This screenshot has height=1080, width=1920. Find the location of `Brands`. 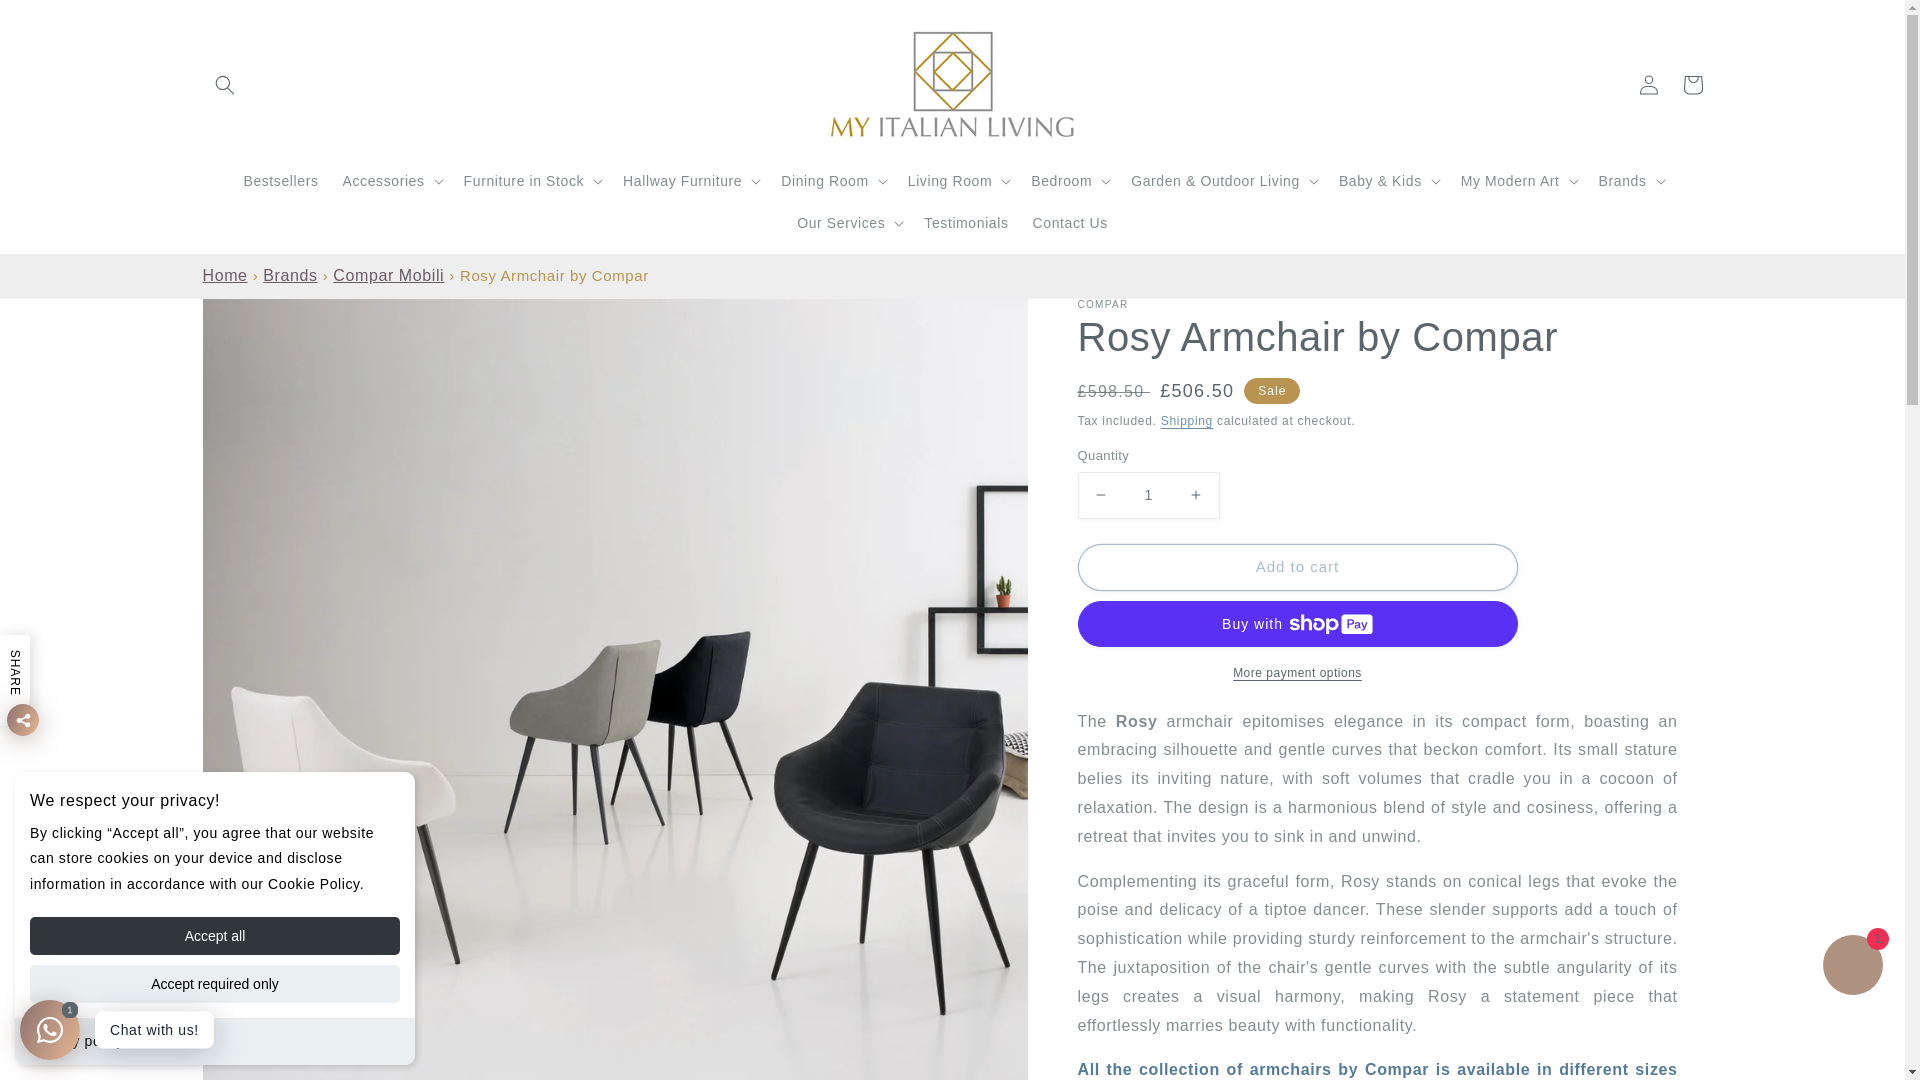

Brands is located at coordinates (290, 275).